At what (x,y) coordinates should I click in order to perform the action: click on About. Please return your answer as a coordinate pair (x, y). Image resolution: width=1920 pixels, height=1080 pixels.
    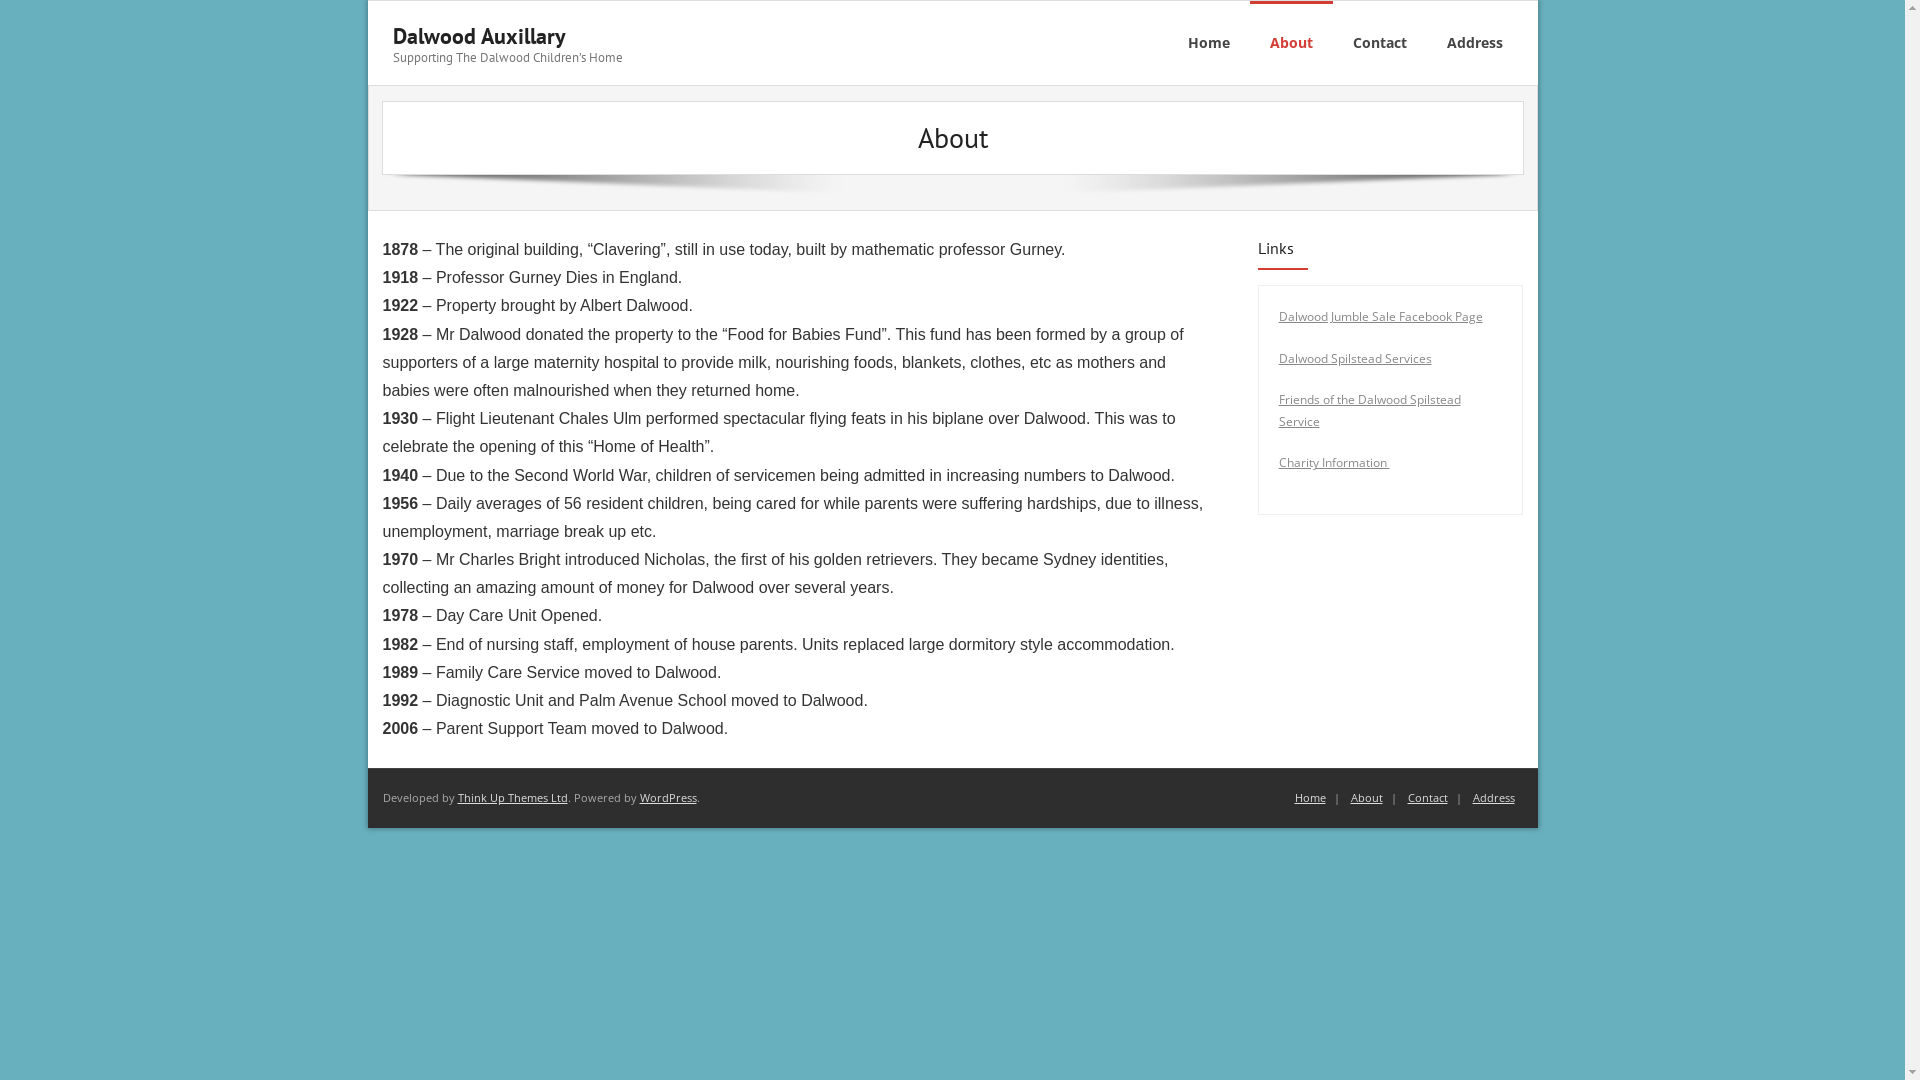
    Looking at the image, I should click on (1292, 43).